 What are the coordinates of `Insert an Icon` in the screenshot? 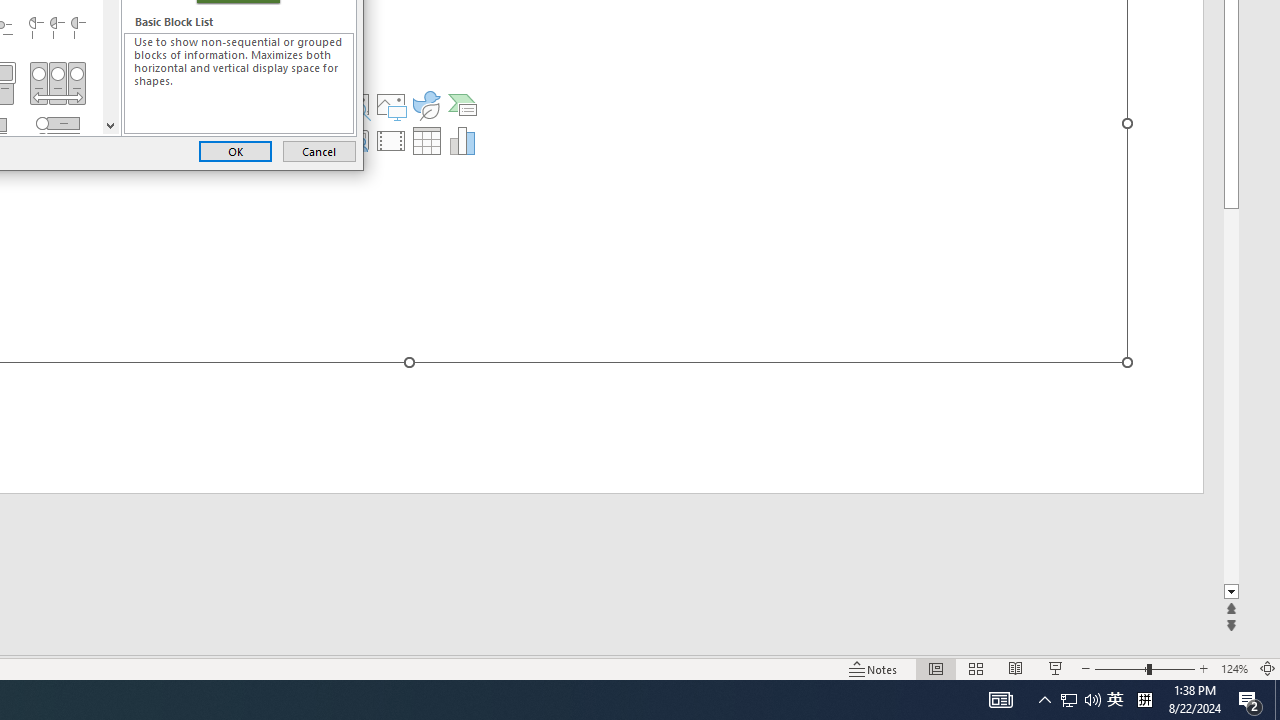 It's located at (426, 104).